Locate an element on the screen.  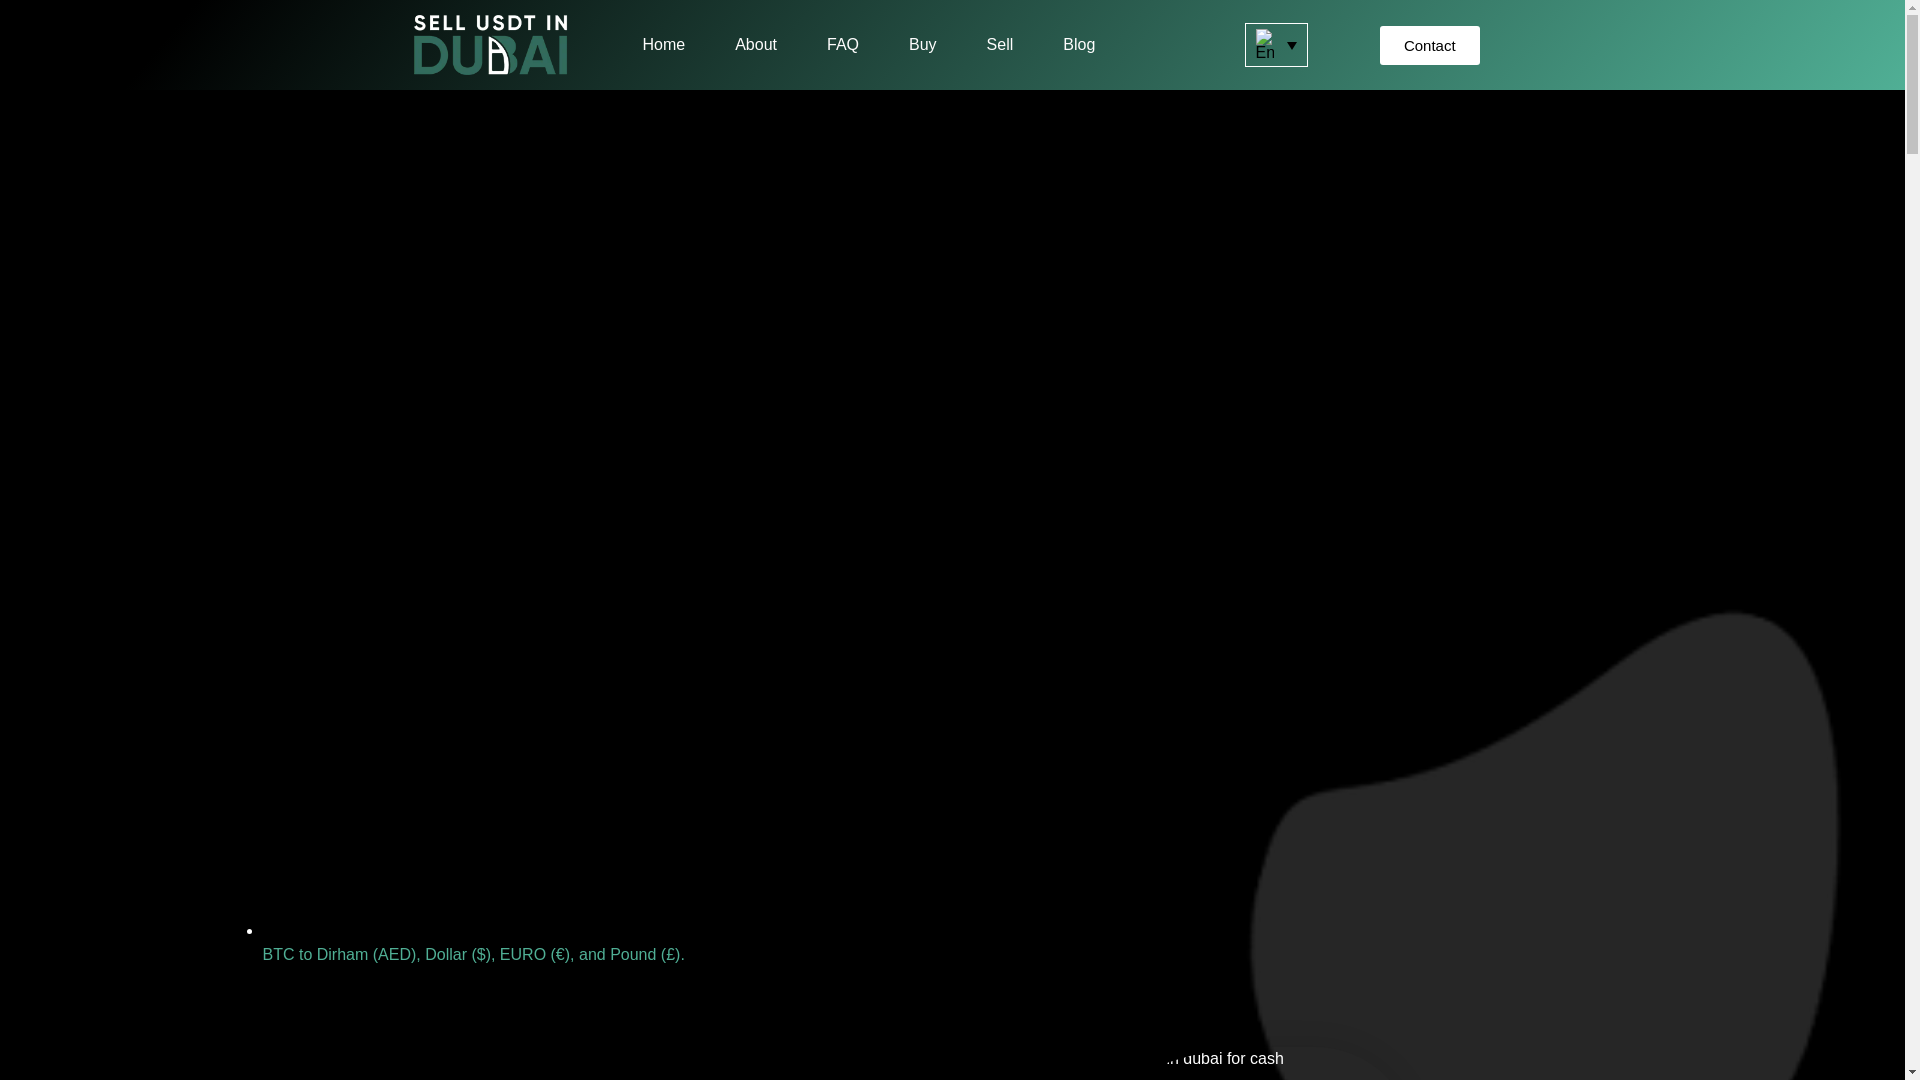
FAQ is located at coordinates (842, 44).